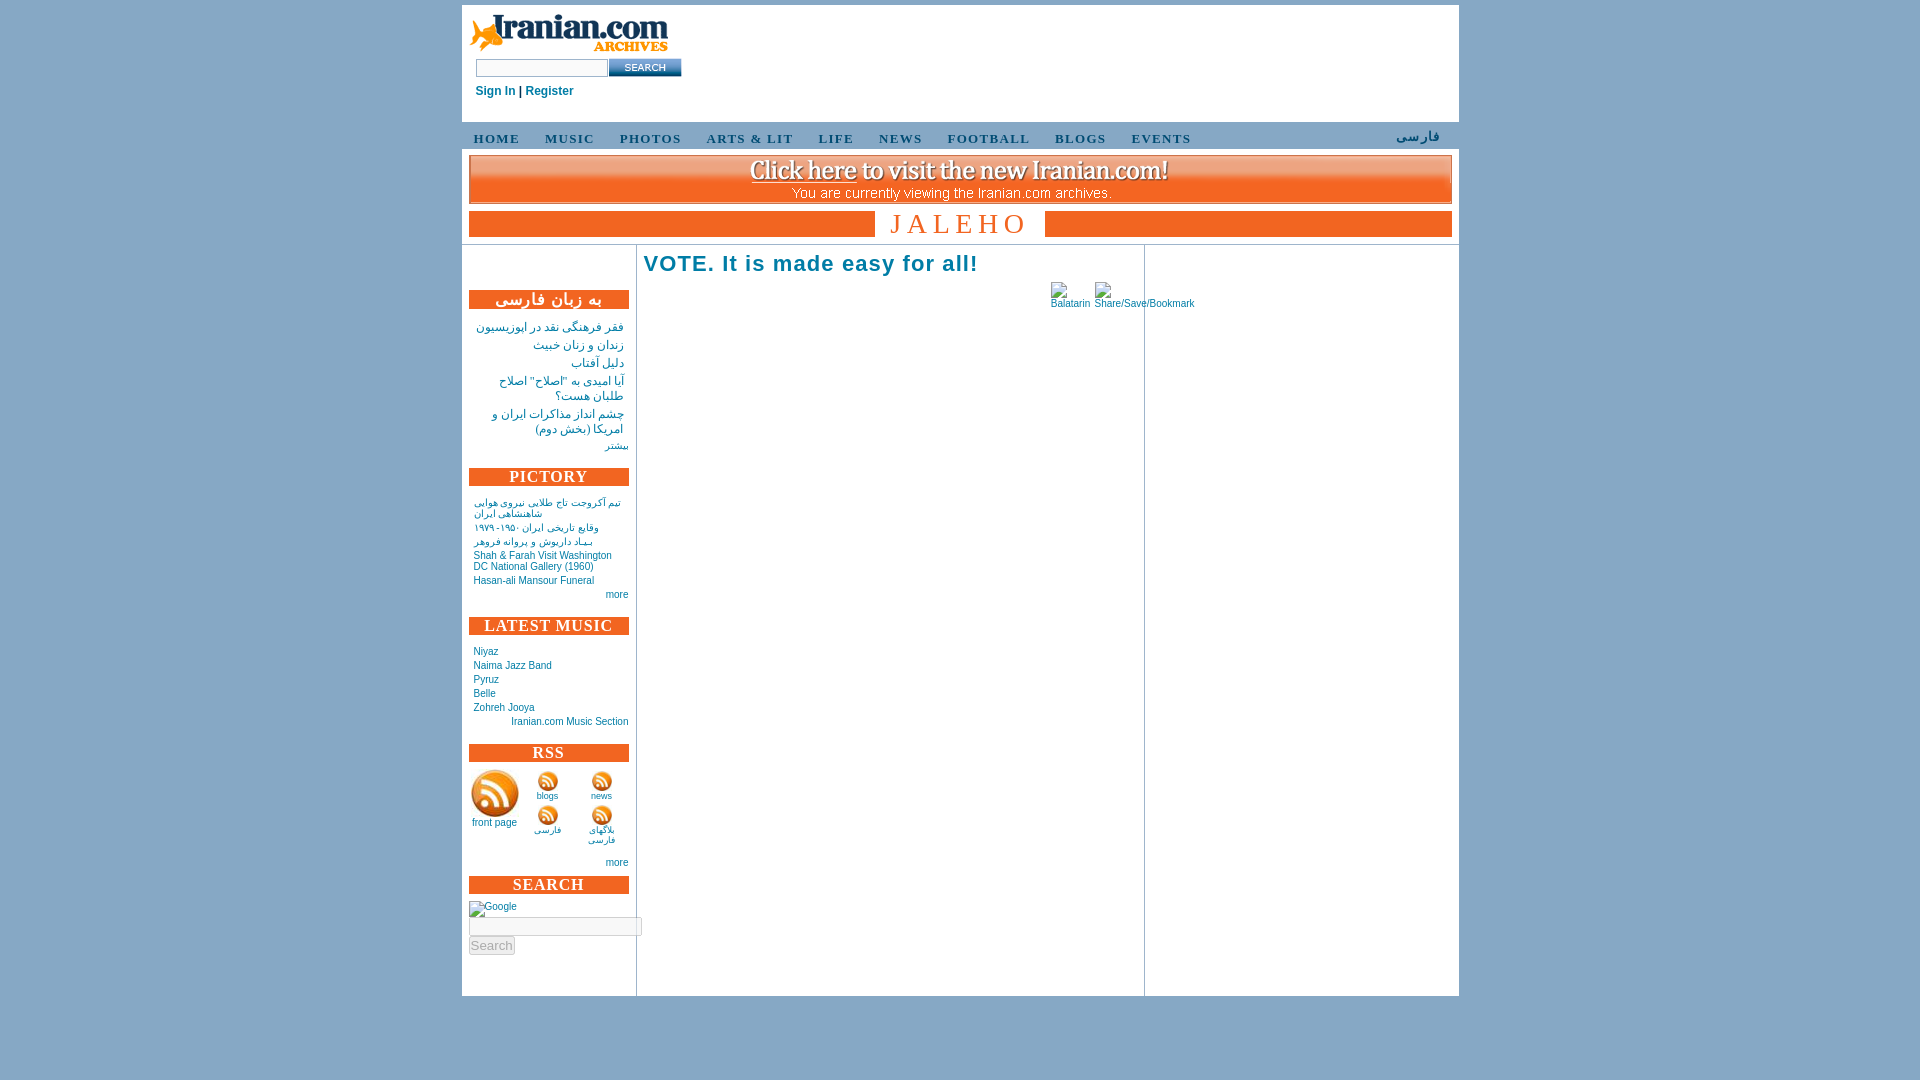 Image resolution: width=1920 pixels, height=1080 pixels. Describe the element at coordinates (513, 664) in the screenshot. I see `Naima Jazz Band` at that location.